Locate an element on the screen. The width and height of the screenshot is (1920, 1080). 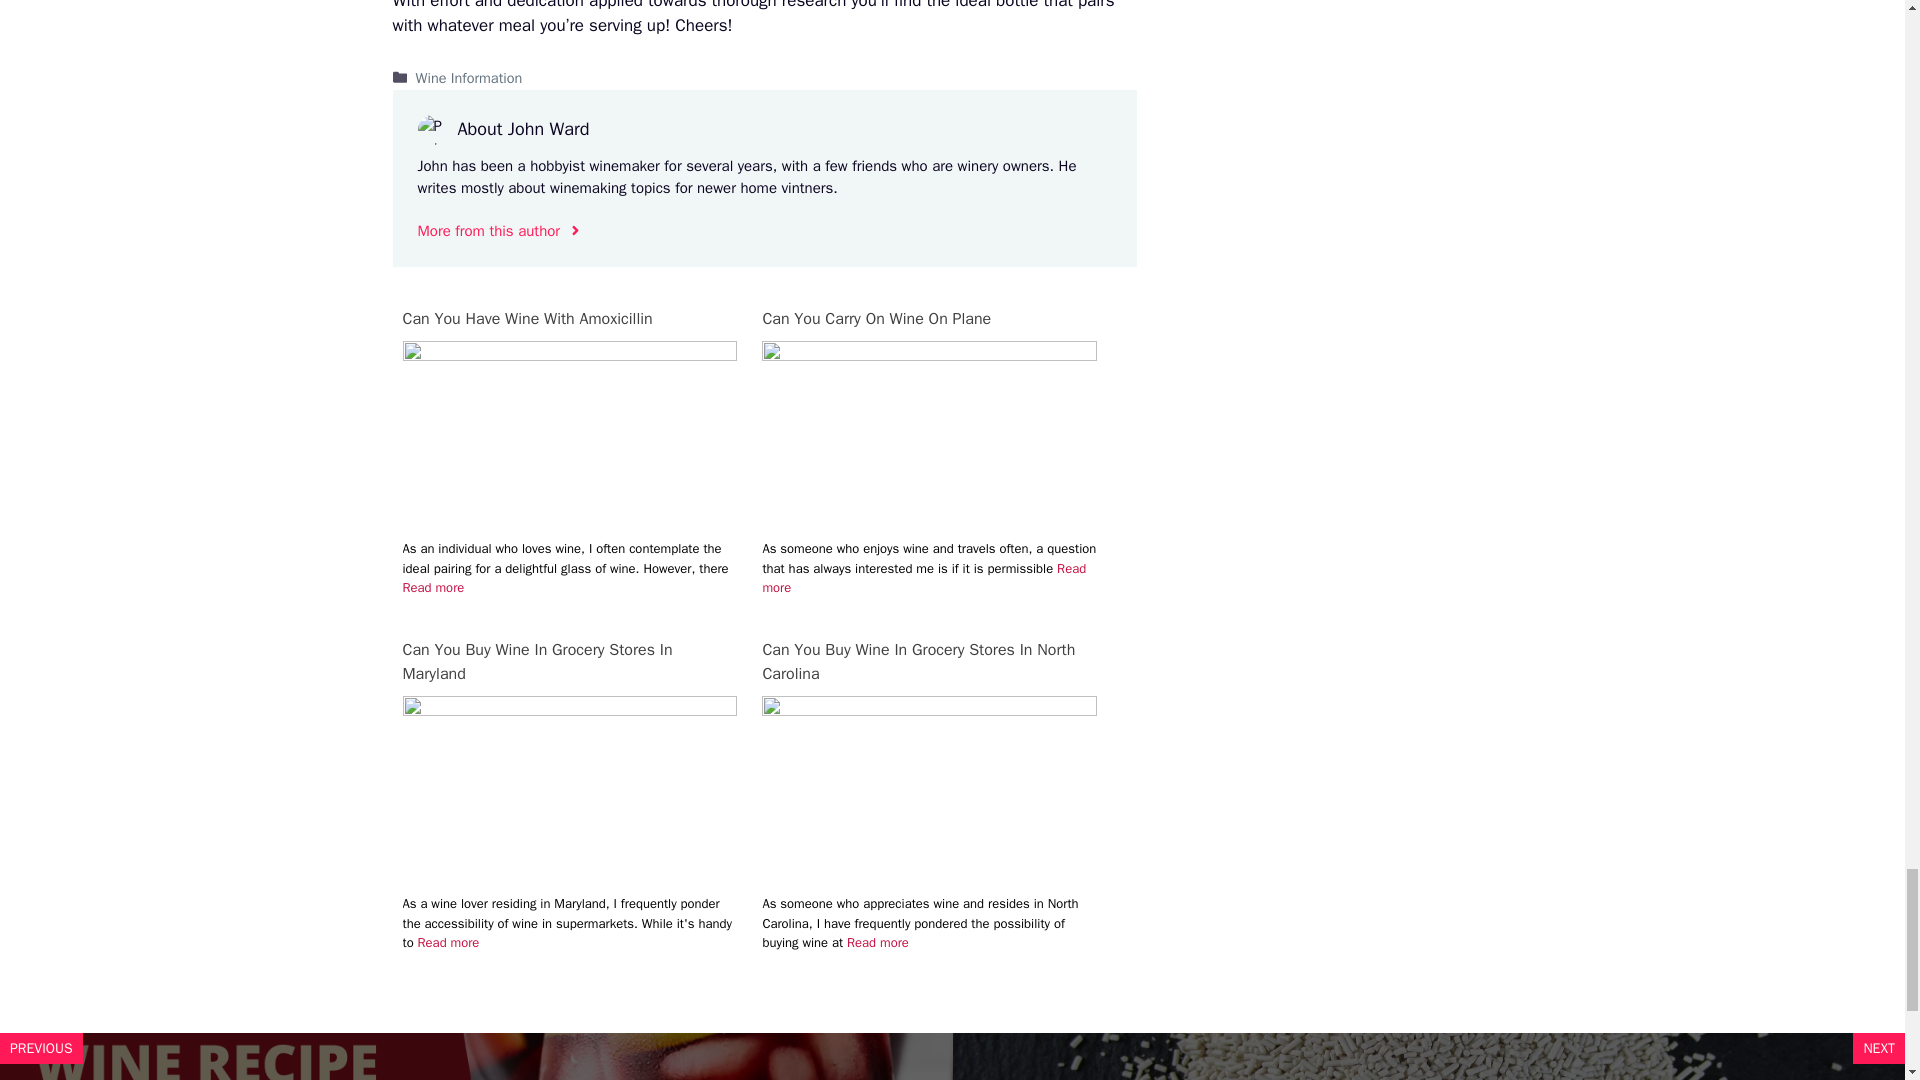
Read more is located at coordinates (449, 942).